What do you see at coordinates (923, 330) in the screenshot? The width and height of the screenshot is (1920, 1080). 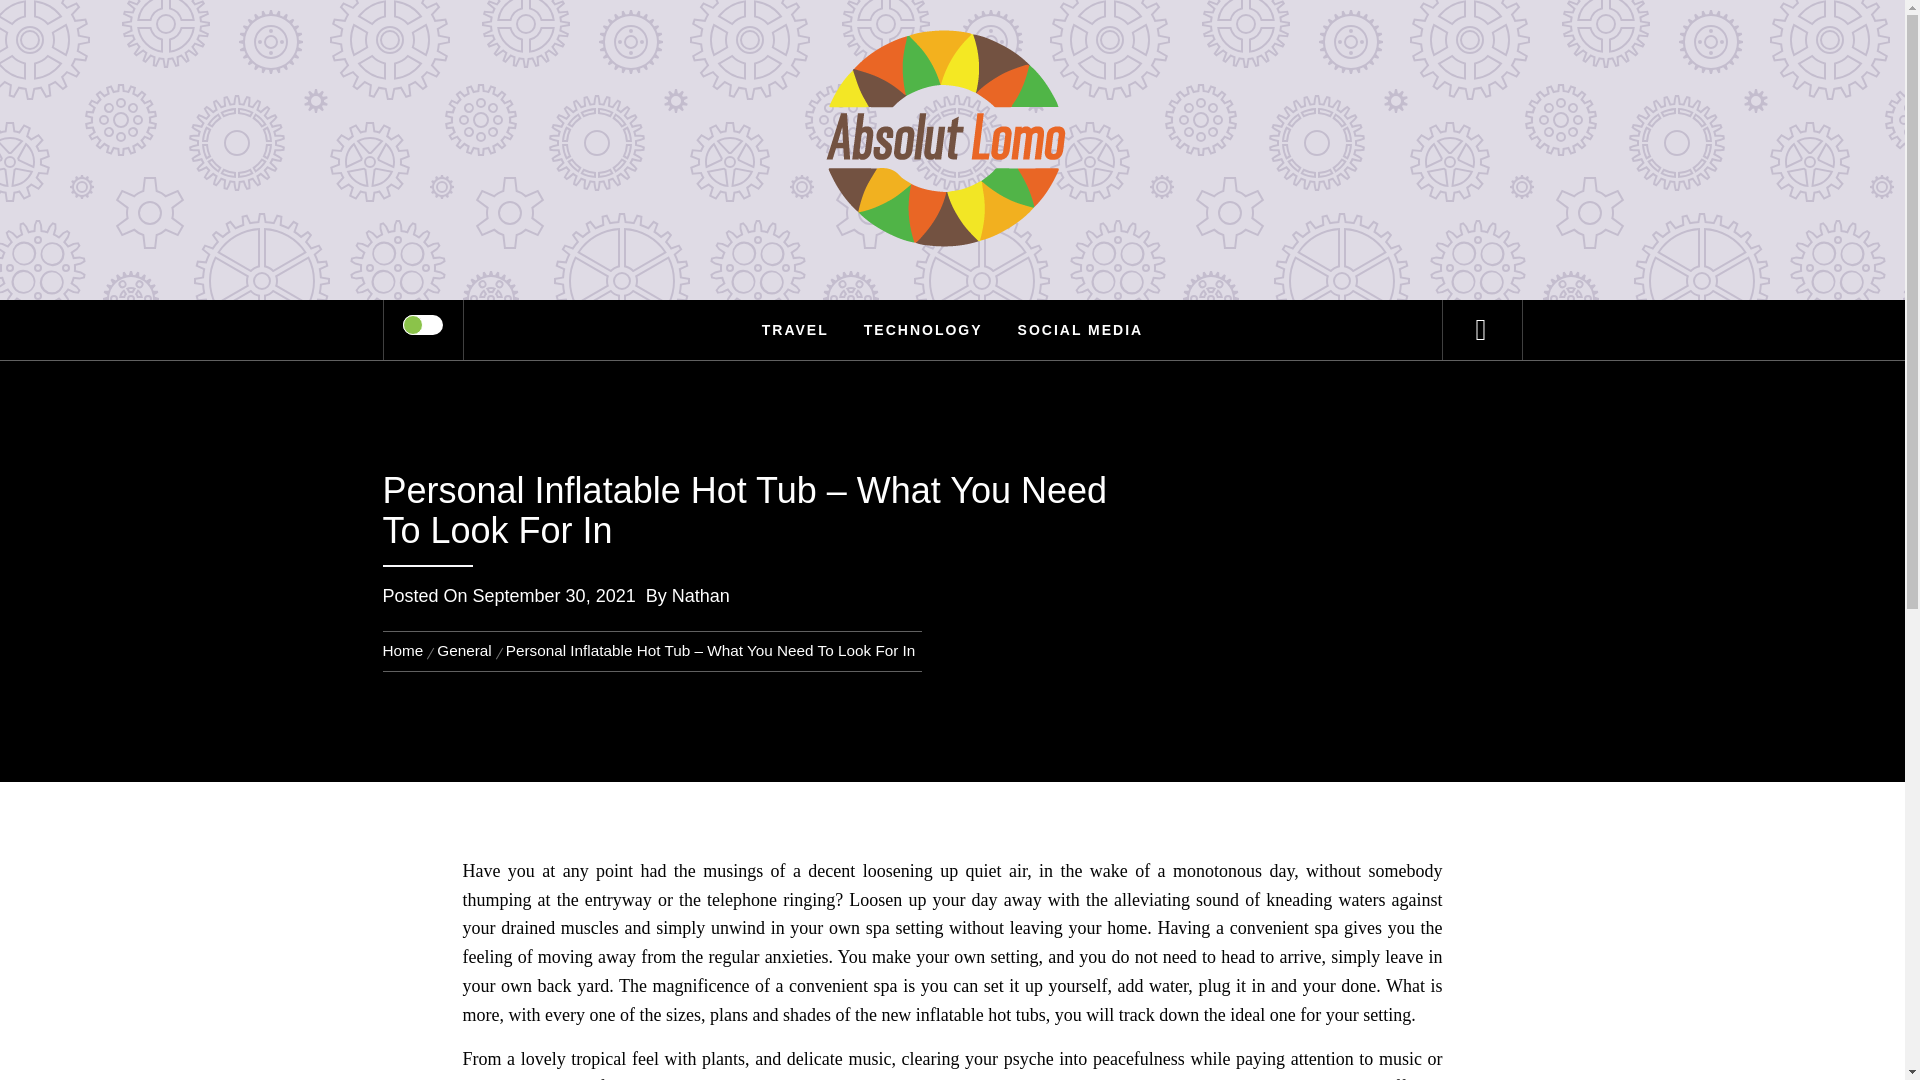 I see `TECHNOLOGY` at bounding box center [923, 330].